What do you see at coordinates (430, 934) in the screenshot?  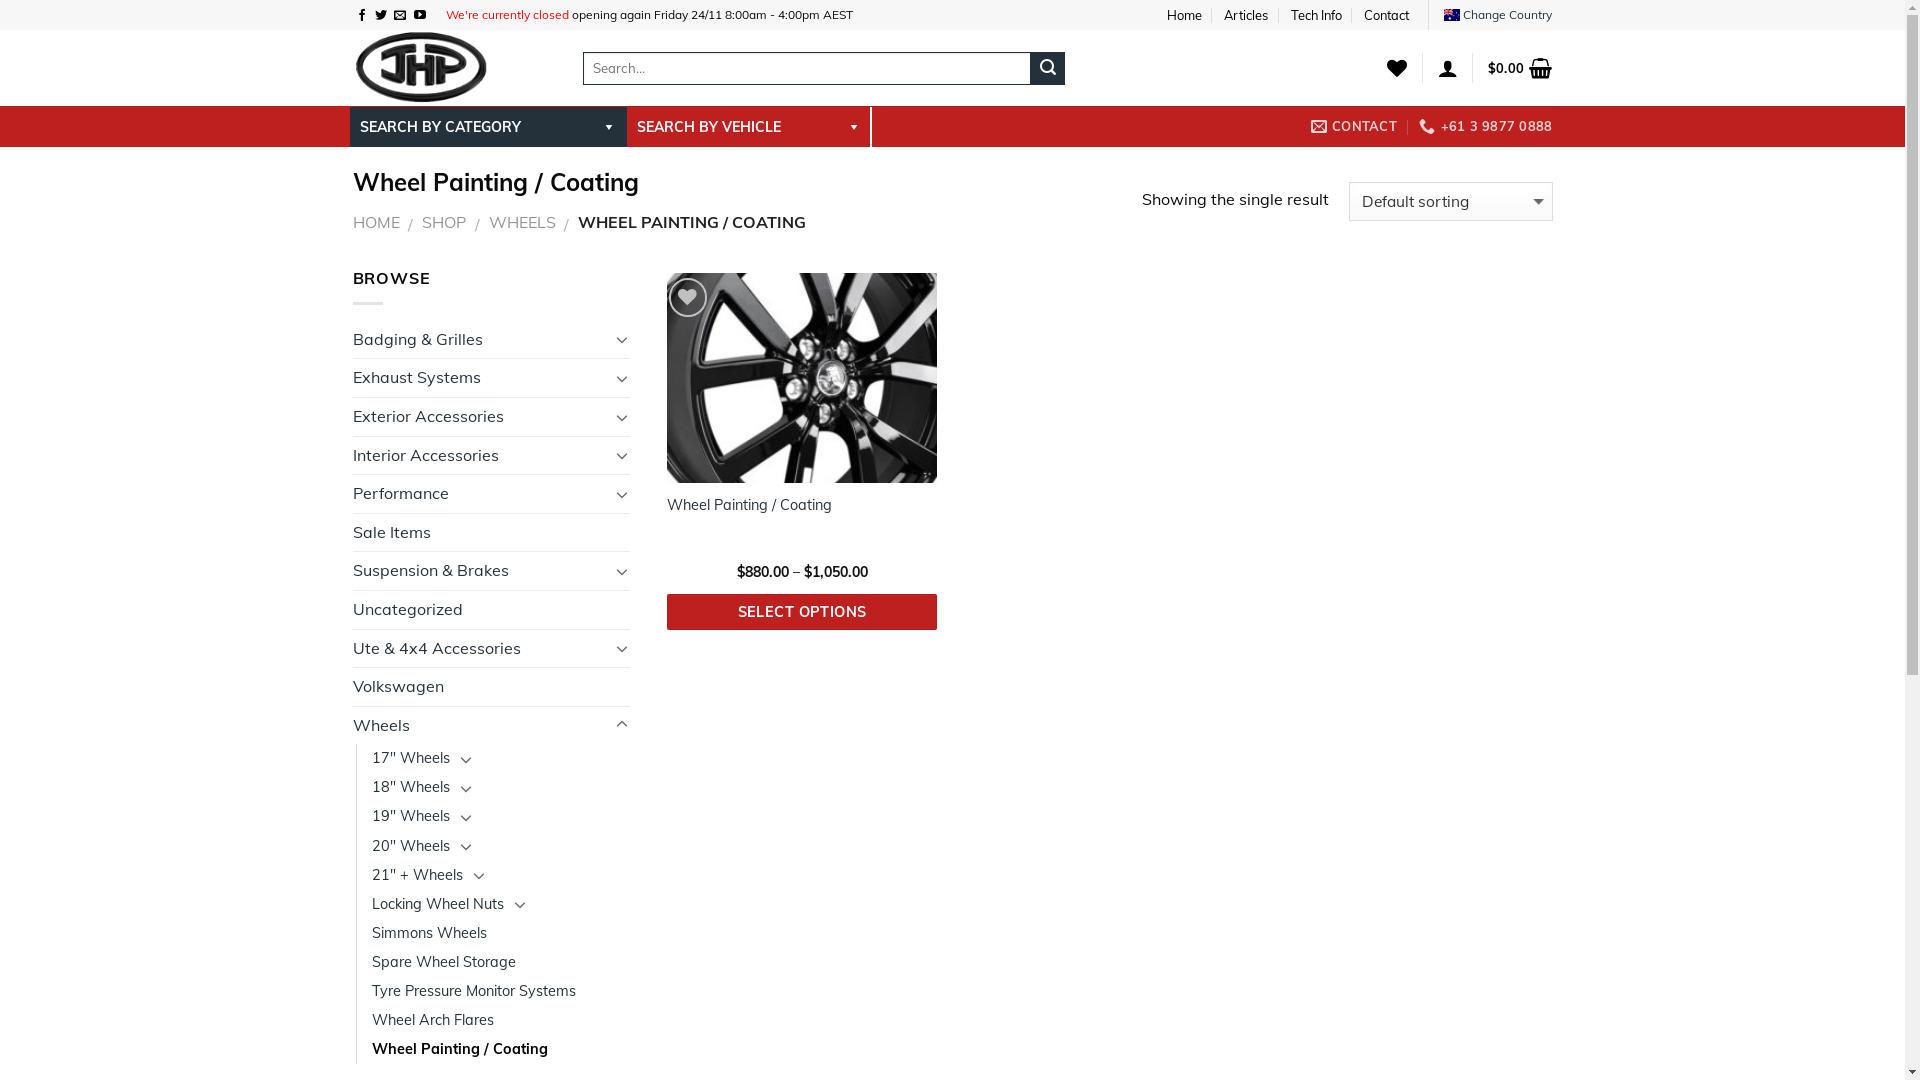 I see `Simmons Wheels` at bounding box center [430, 934].